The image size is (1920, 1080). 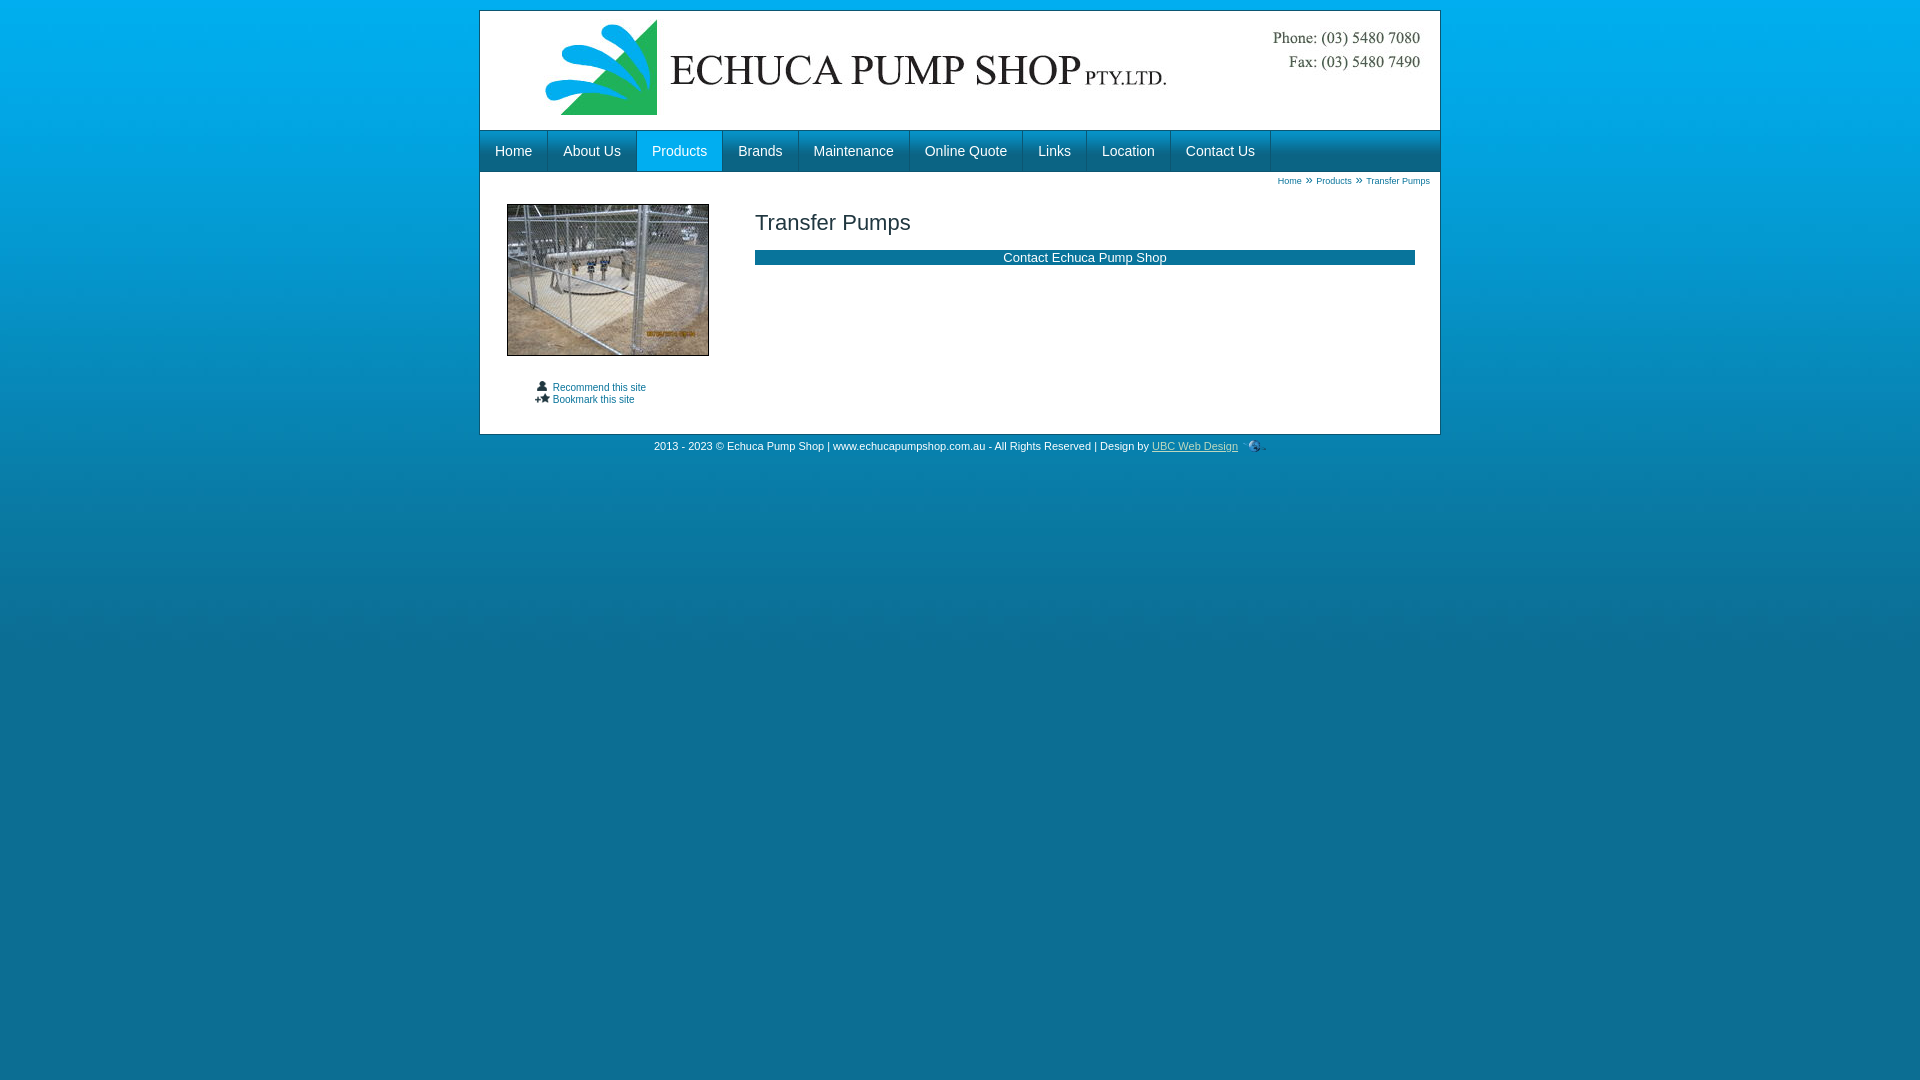 What do you see at coordinates (592, 151) in the screenshot?
I see `About Us` at bounding box center [592, 151].